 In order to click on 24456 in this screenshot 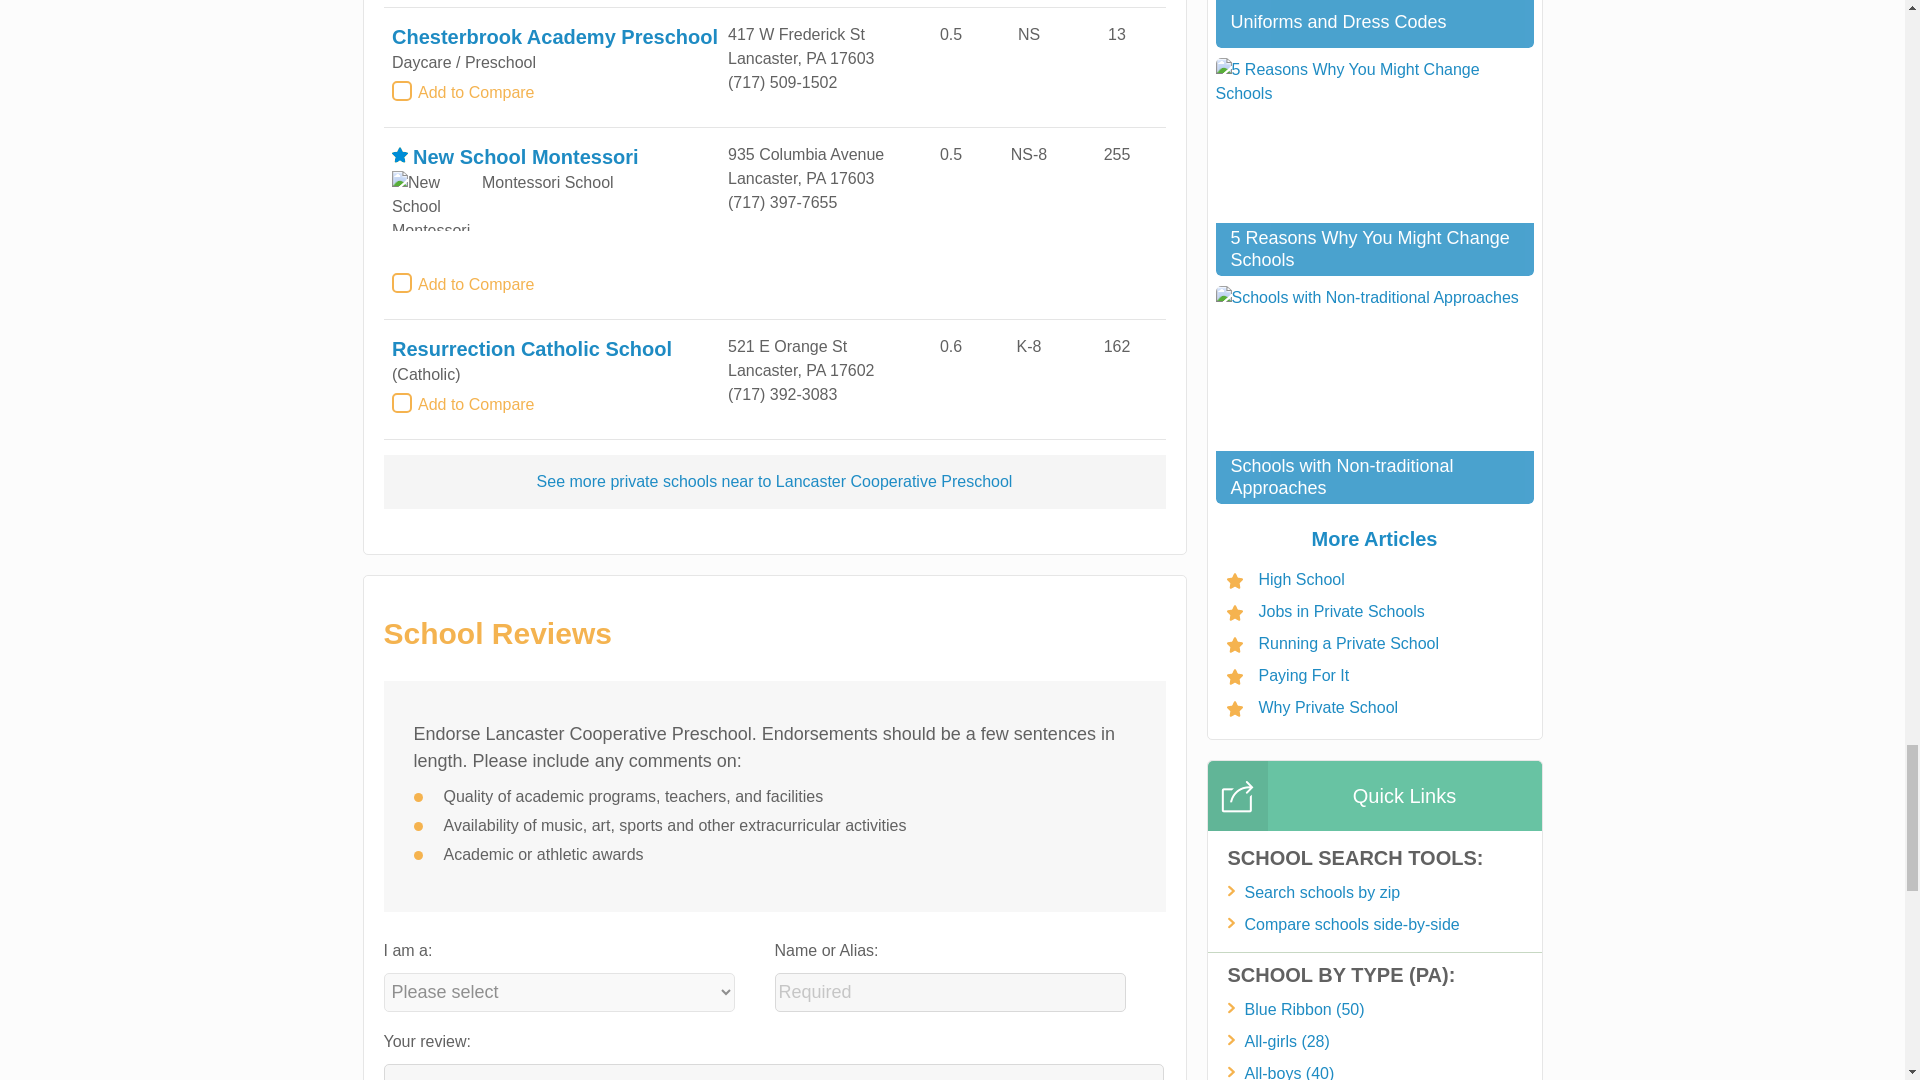, I will do `click(402, 403)`.